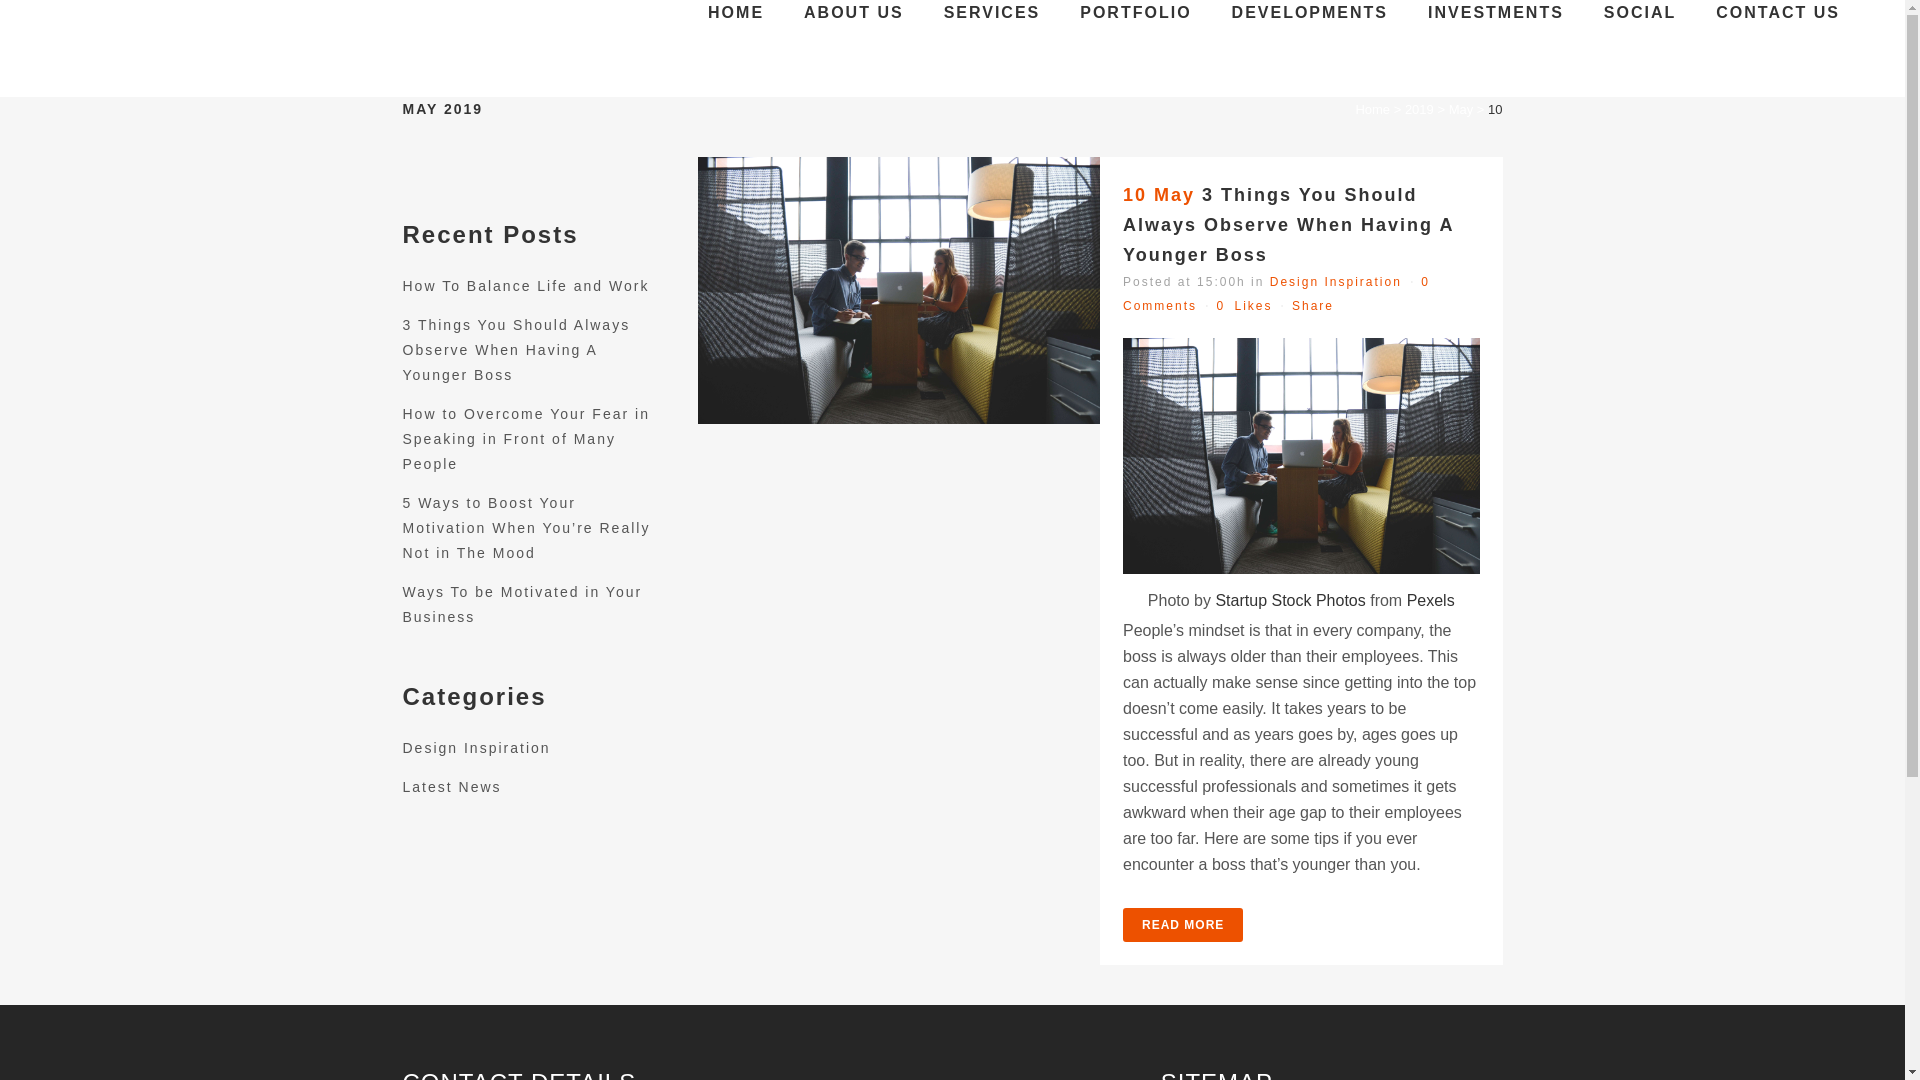 Image resolution: width=1920 pixels, height=1080 pixels. Describe the element at coordinates (1462, 108) in the screenshot. I see `May` at that location.